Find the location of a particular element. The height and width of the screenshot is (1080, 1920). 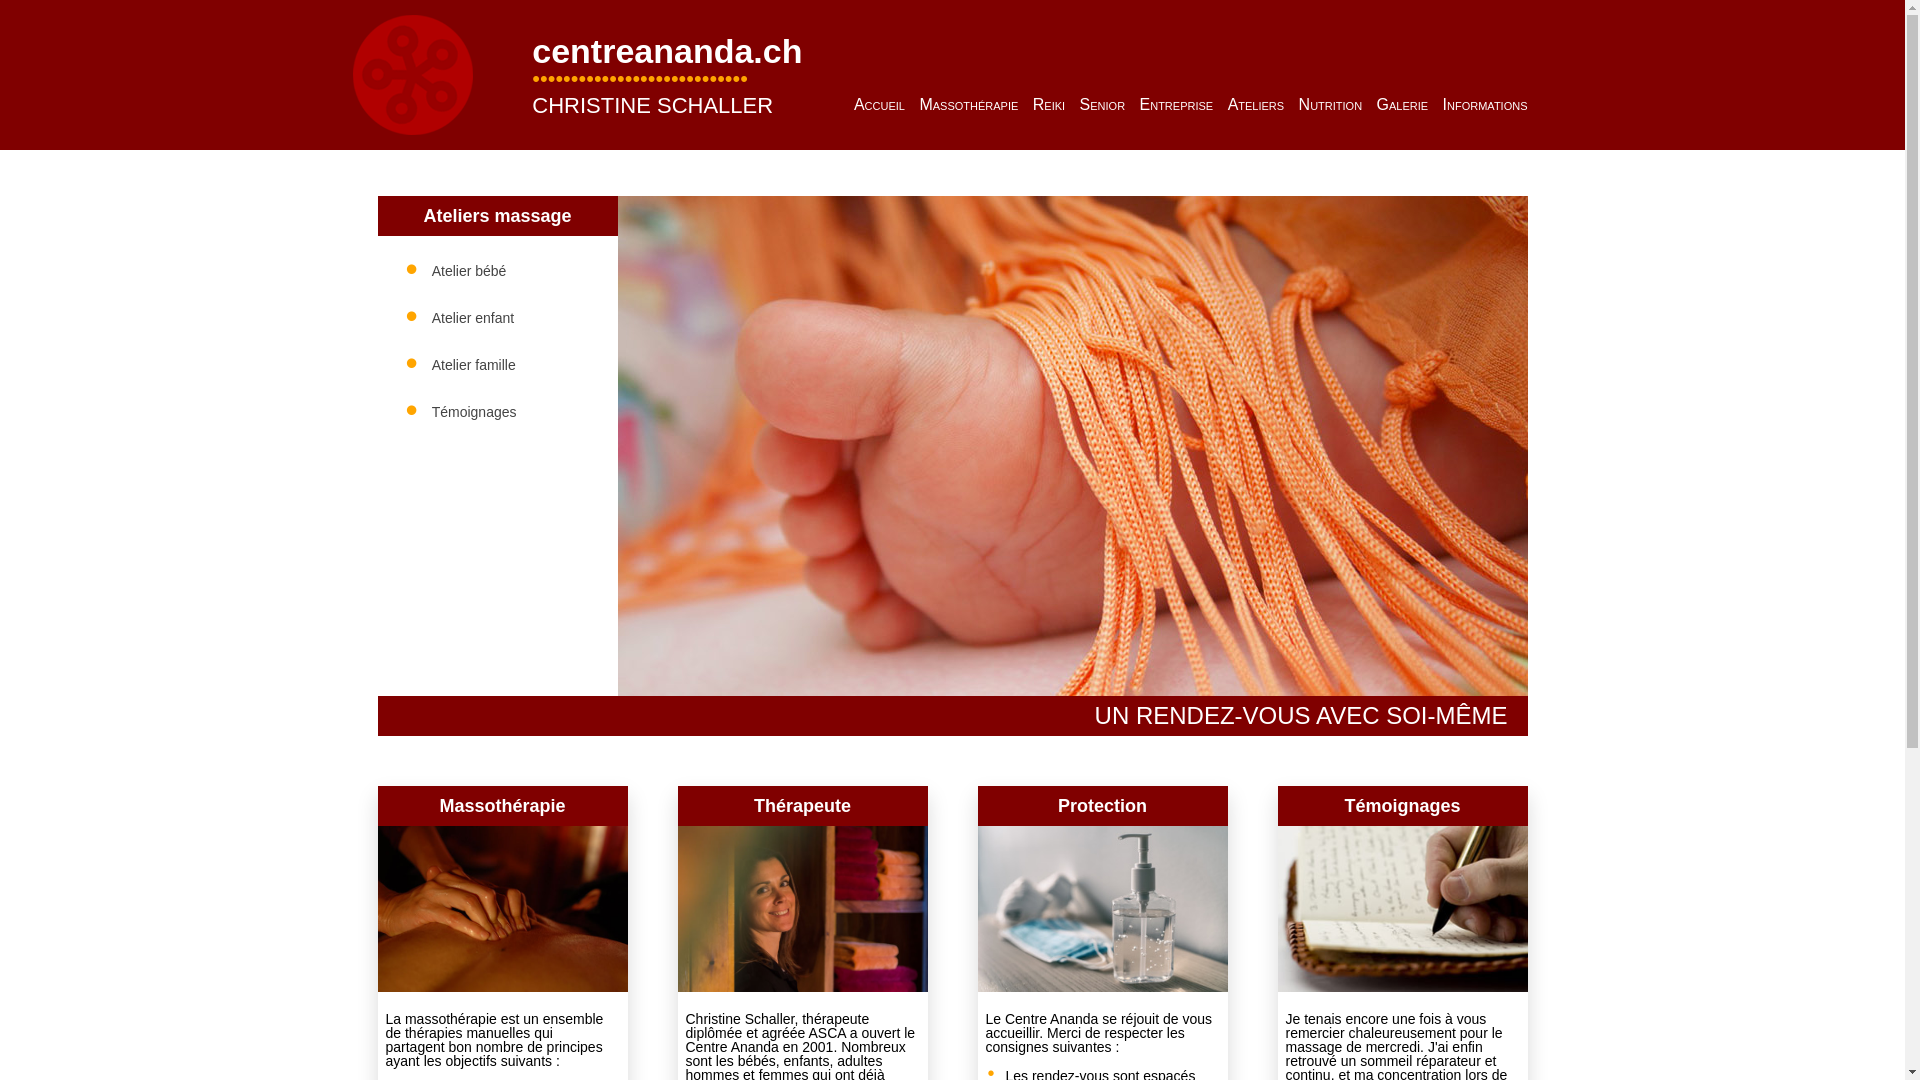

Senior is located at coordinates (1103, 104).